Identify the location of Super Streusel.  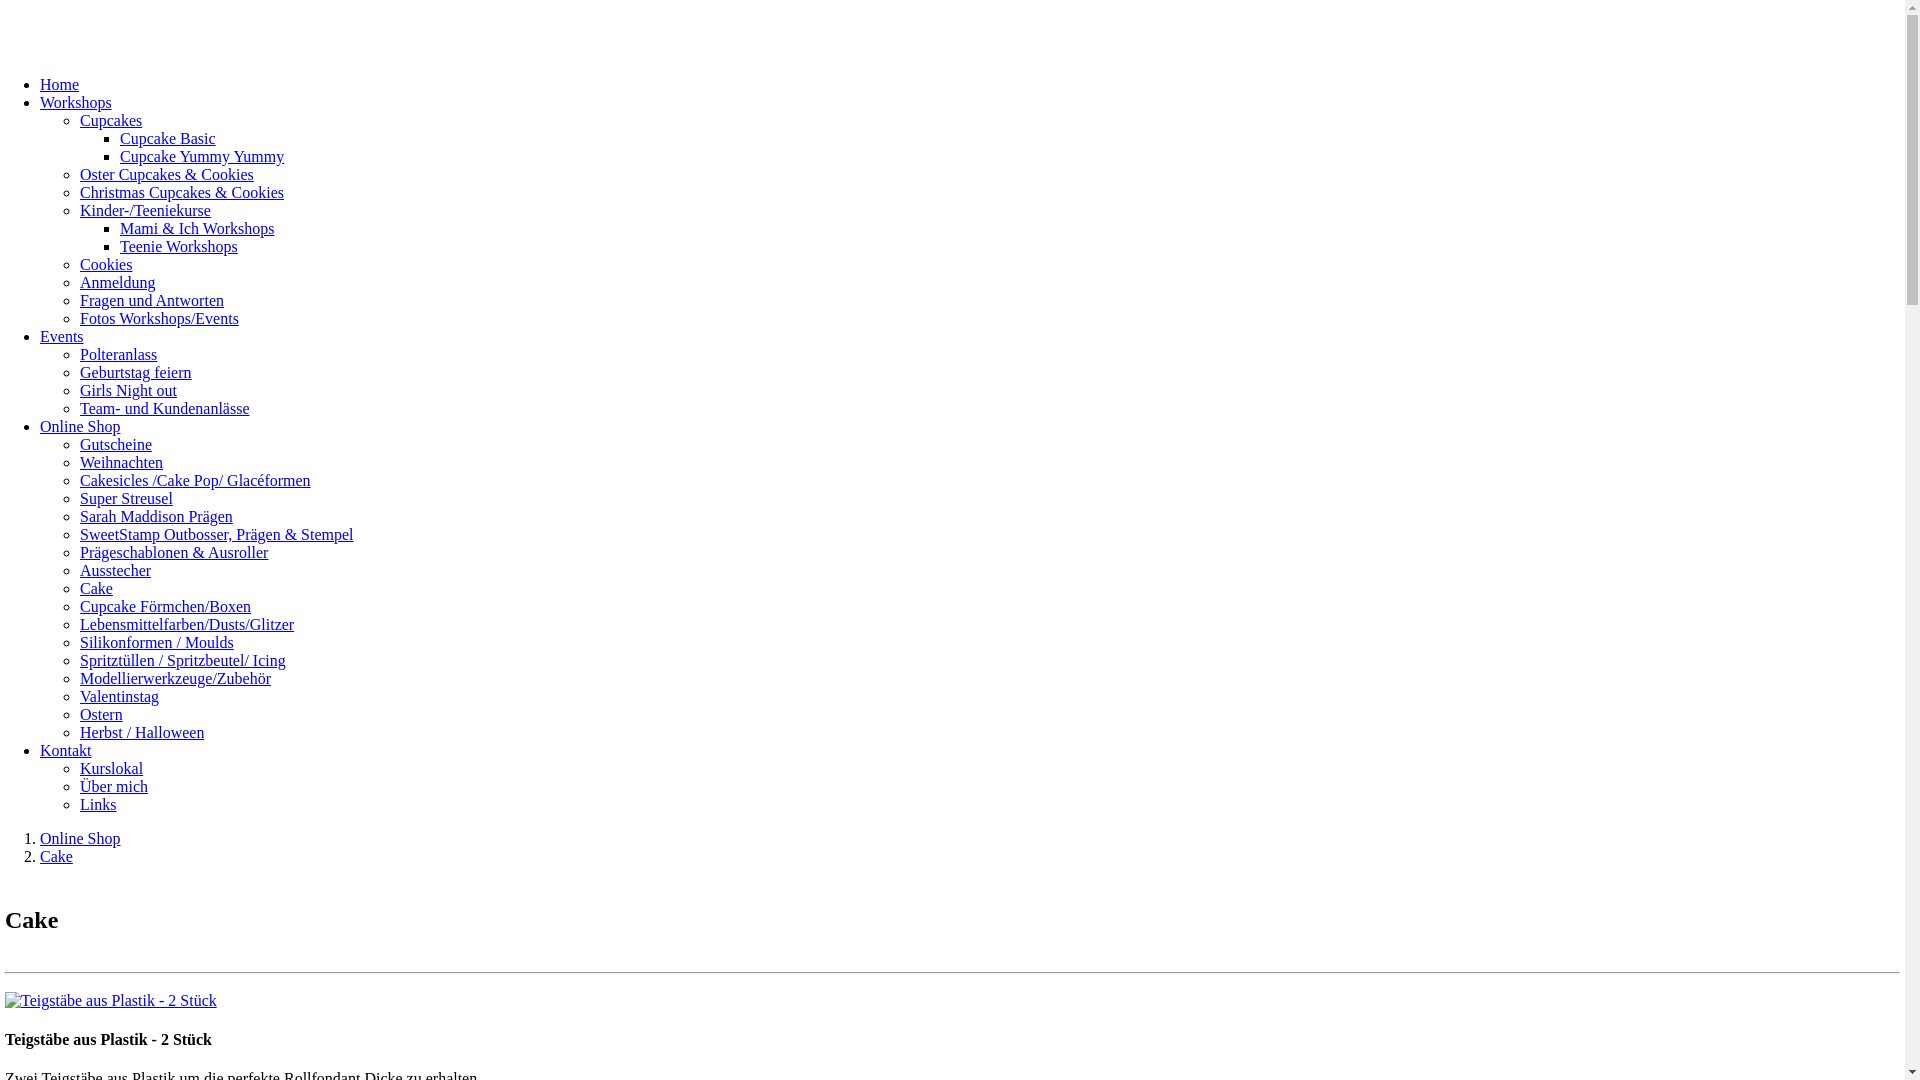
(126, 498).